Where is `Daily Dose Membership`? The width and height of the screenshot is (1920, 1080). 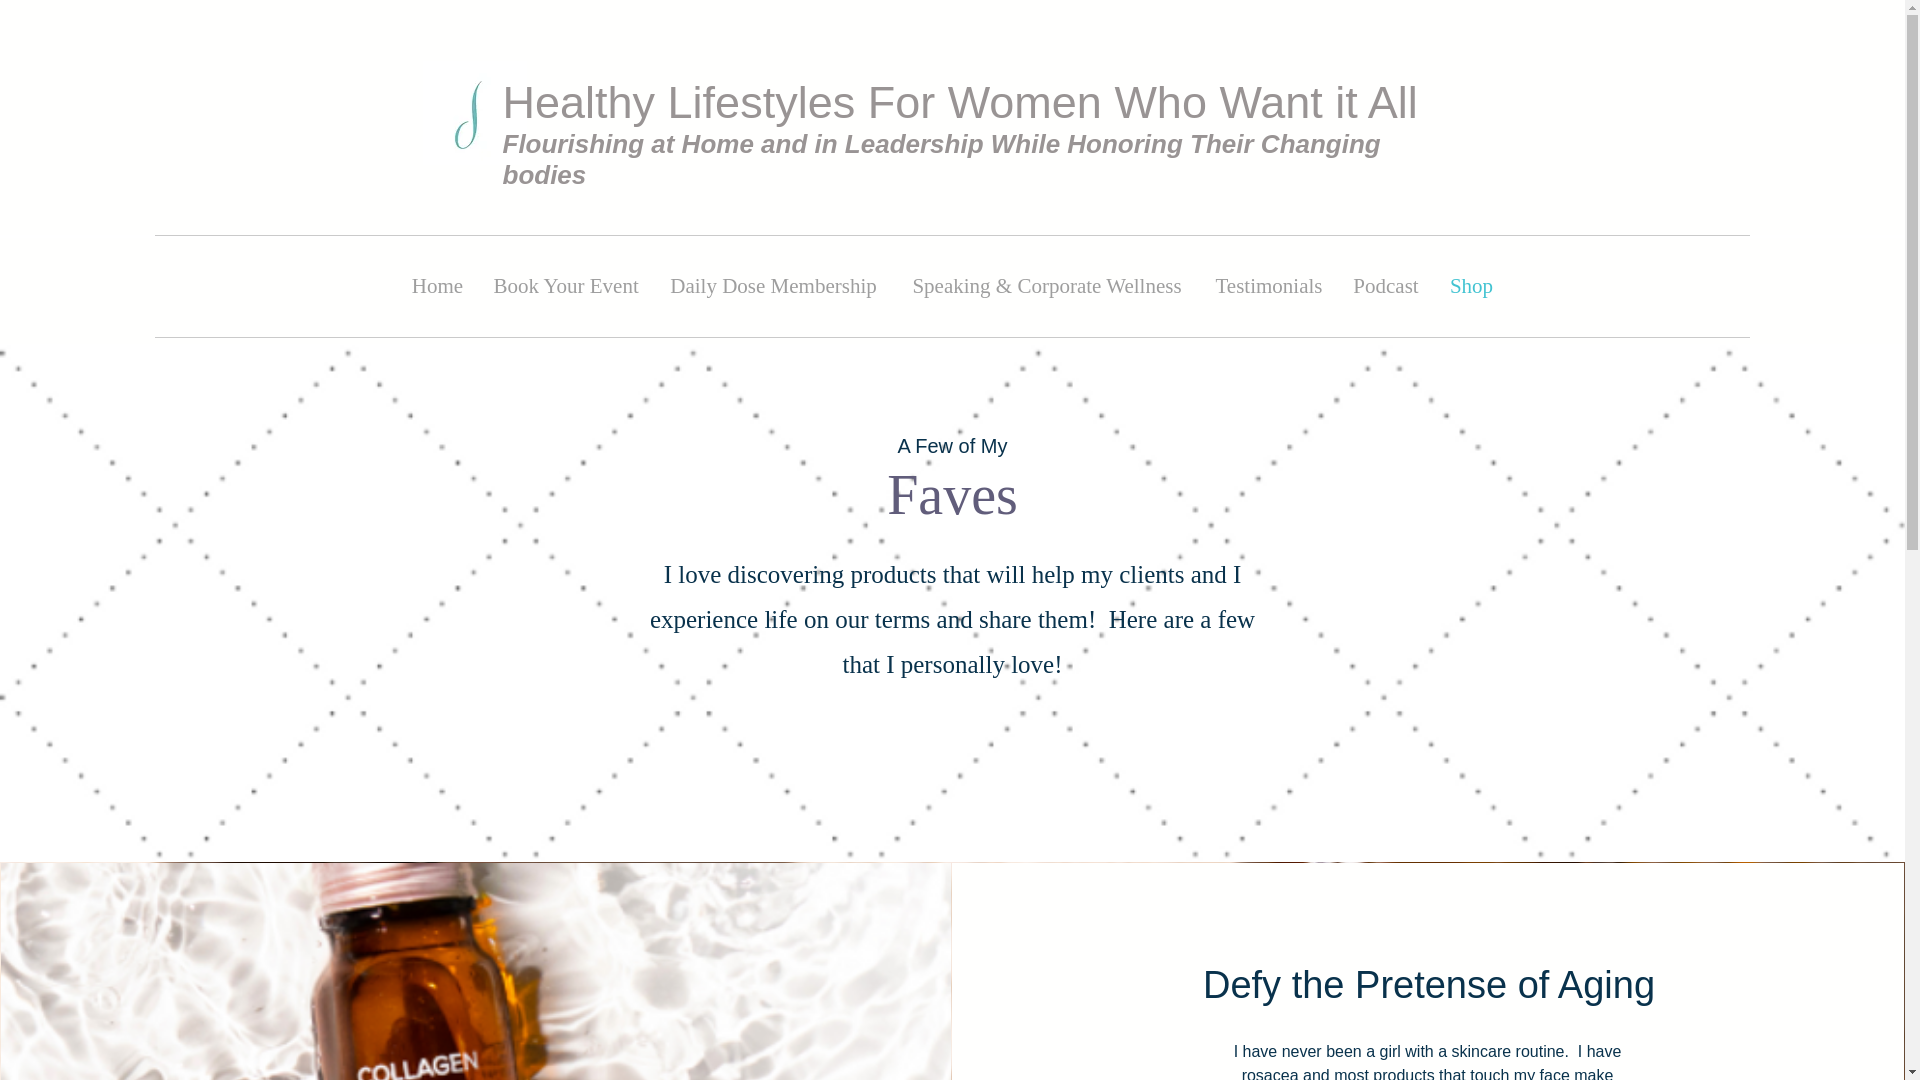 Daily Dose Membership is located at coordinates (774, 286).